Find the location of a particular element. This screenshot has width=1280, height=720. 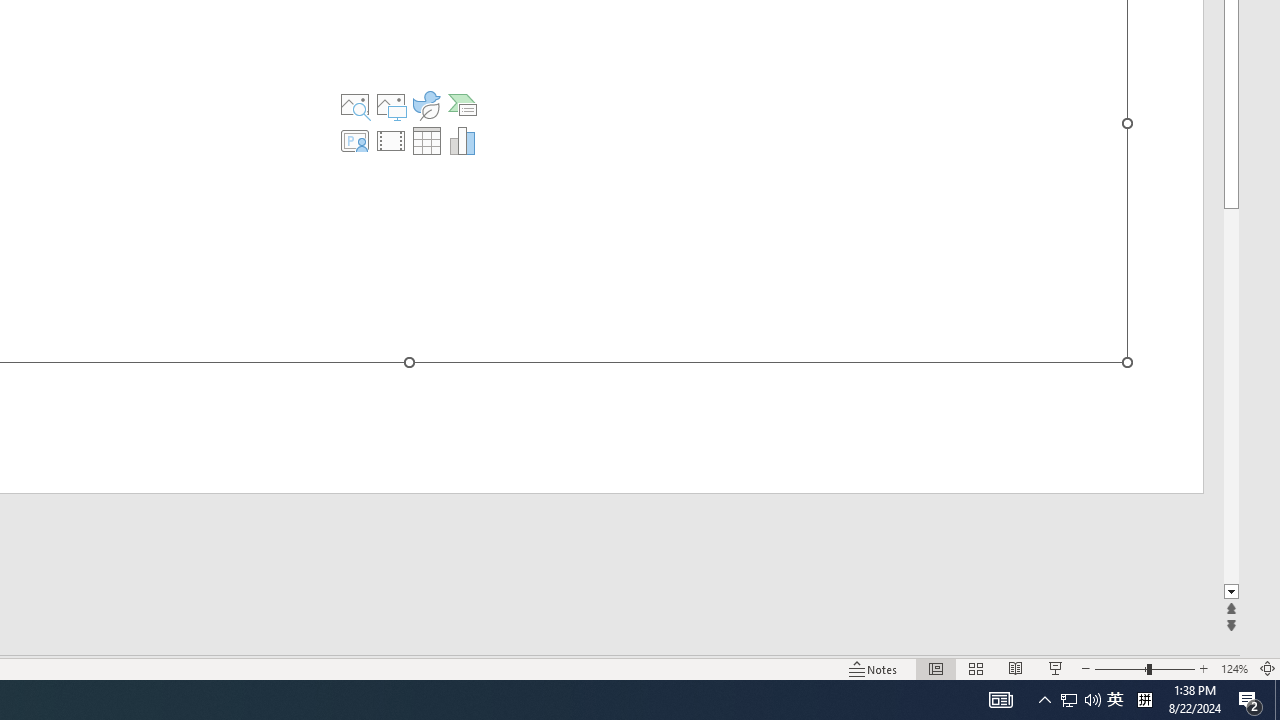

Insert a SmartArt Graphic is located at coordinates (462, 104).